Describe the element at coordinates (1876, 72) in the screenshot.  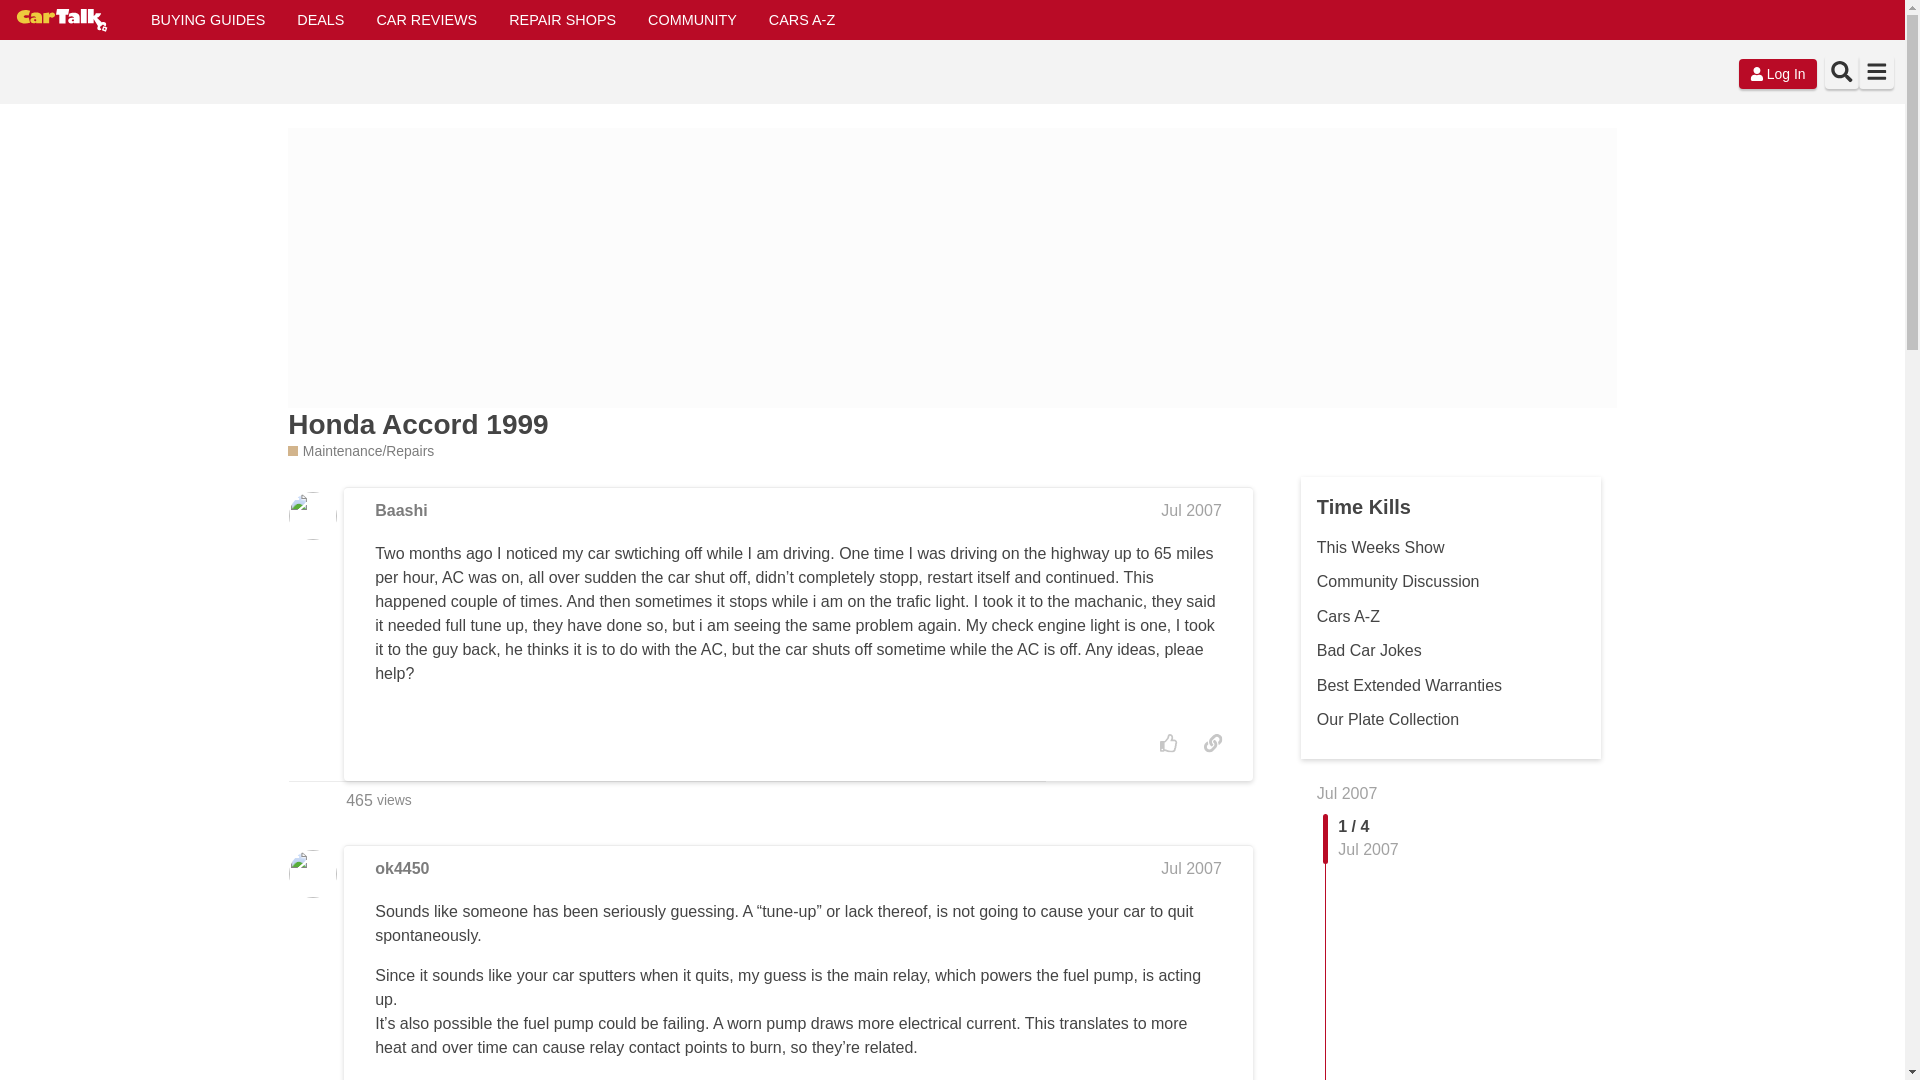
I see `menu` at that location.